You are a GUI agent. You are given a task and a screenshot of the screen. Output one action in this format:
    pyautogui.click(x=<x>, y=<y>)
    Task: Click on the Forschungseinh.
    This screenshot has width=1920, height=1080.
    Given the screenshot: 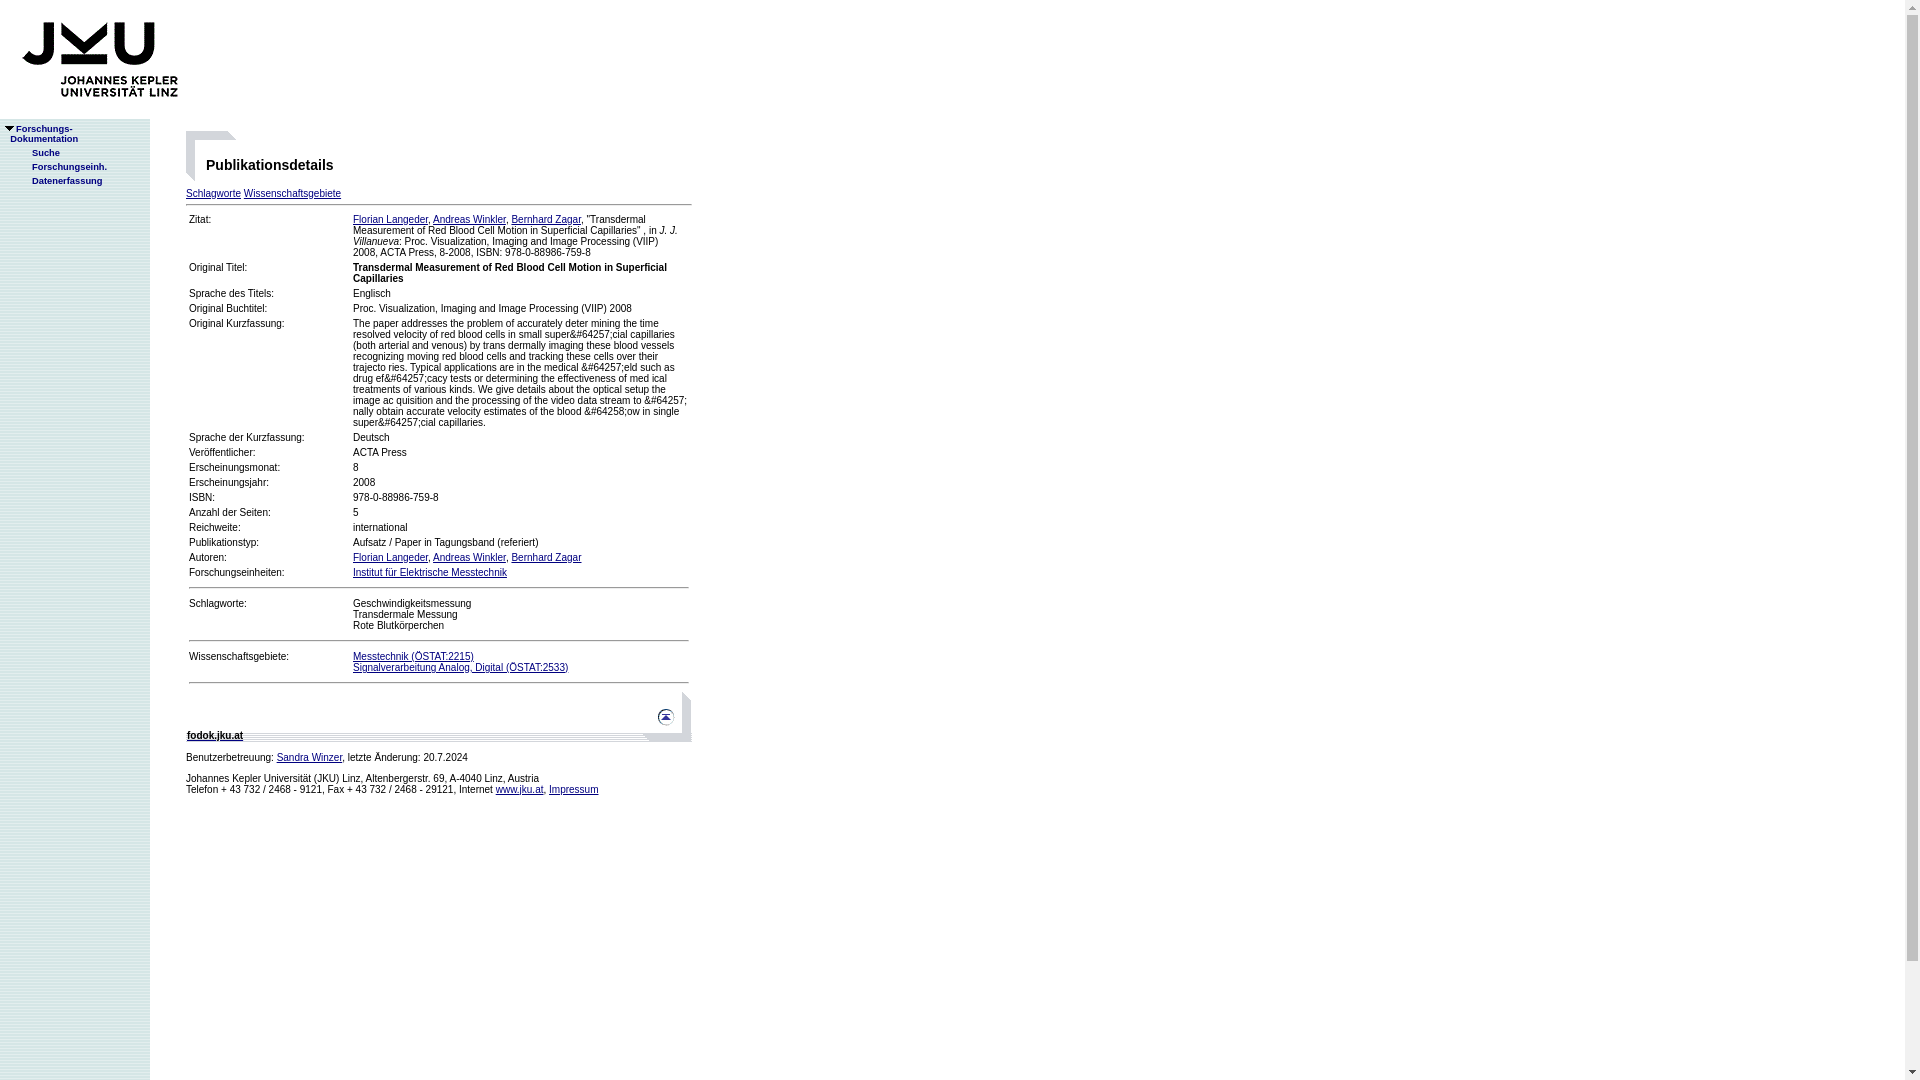 What is the action you would take?
    pyautogui.click(x=61, y=166)
    